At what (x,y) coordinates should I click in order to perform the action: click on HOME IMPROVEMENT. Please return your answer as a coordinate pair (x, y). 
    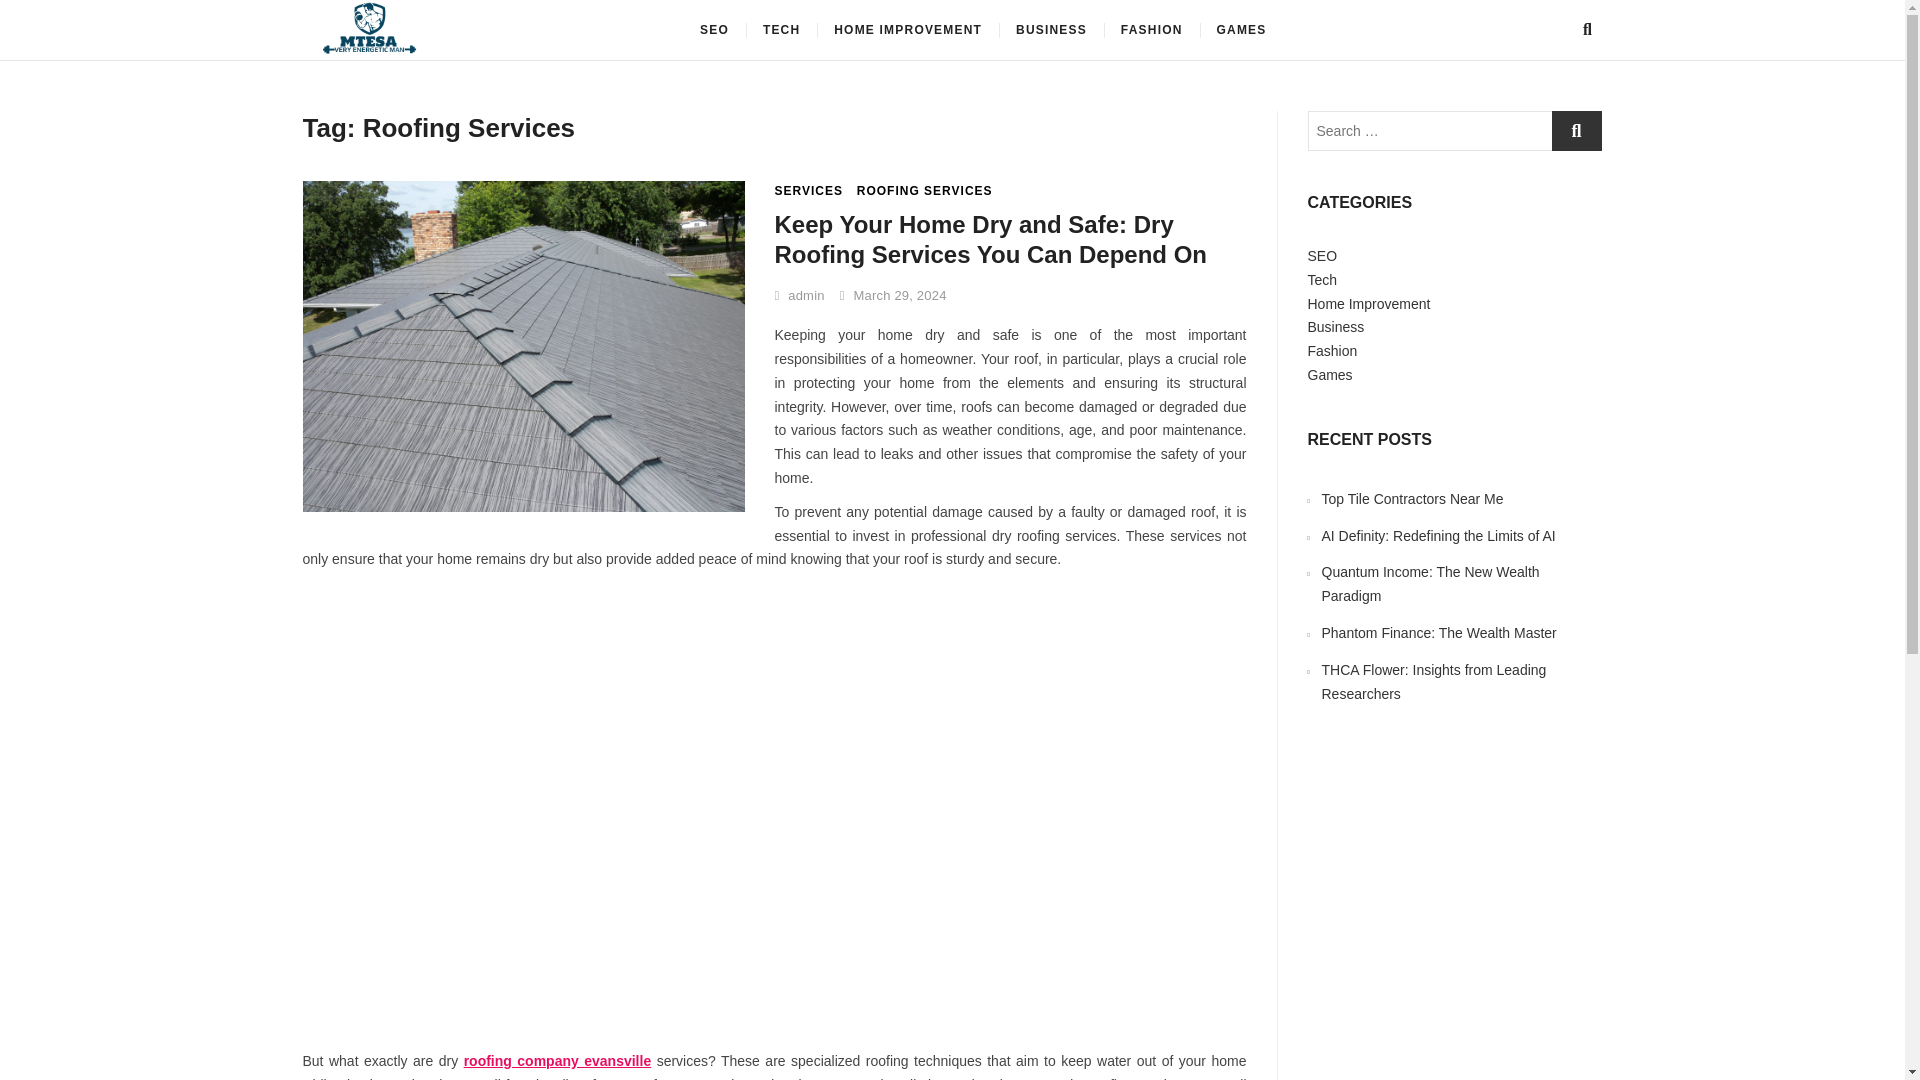
    Looking at the image, I should click on (908, 30).